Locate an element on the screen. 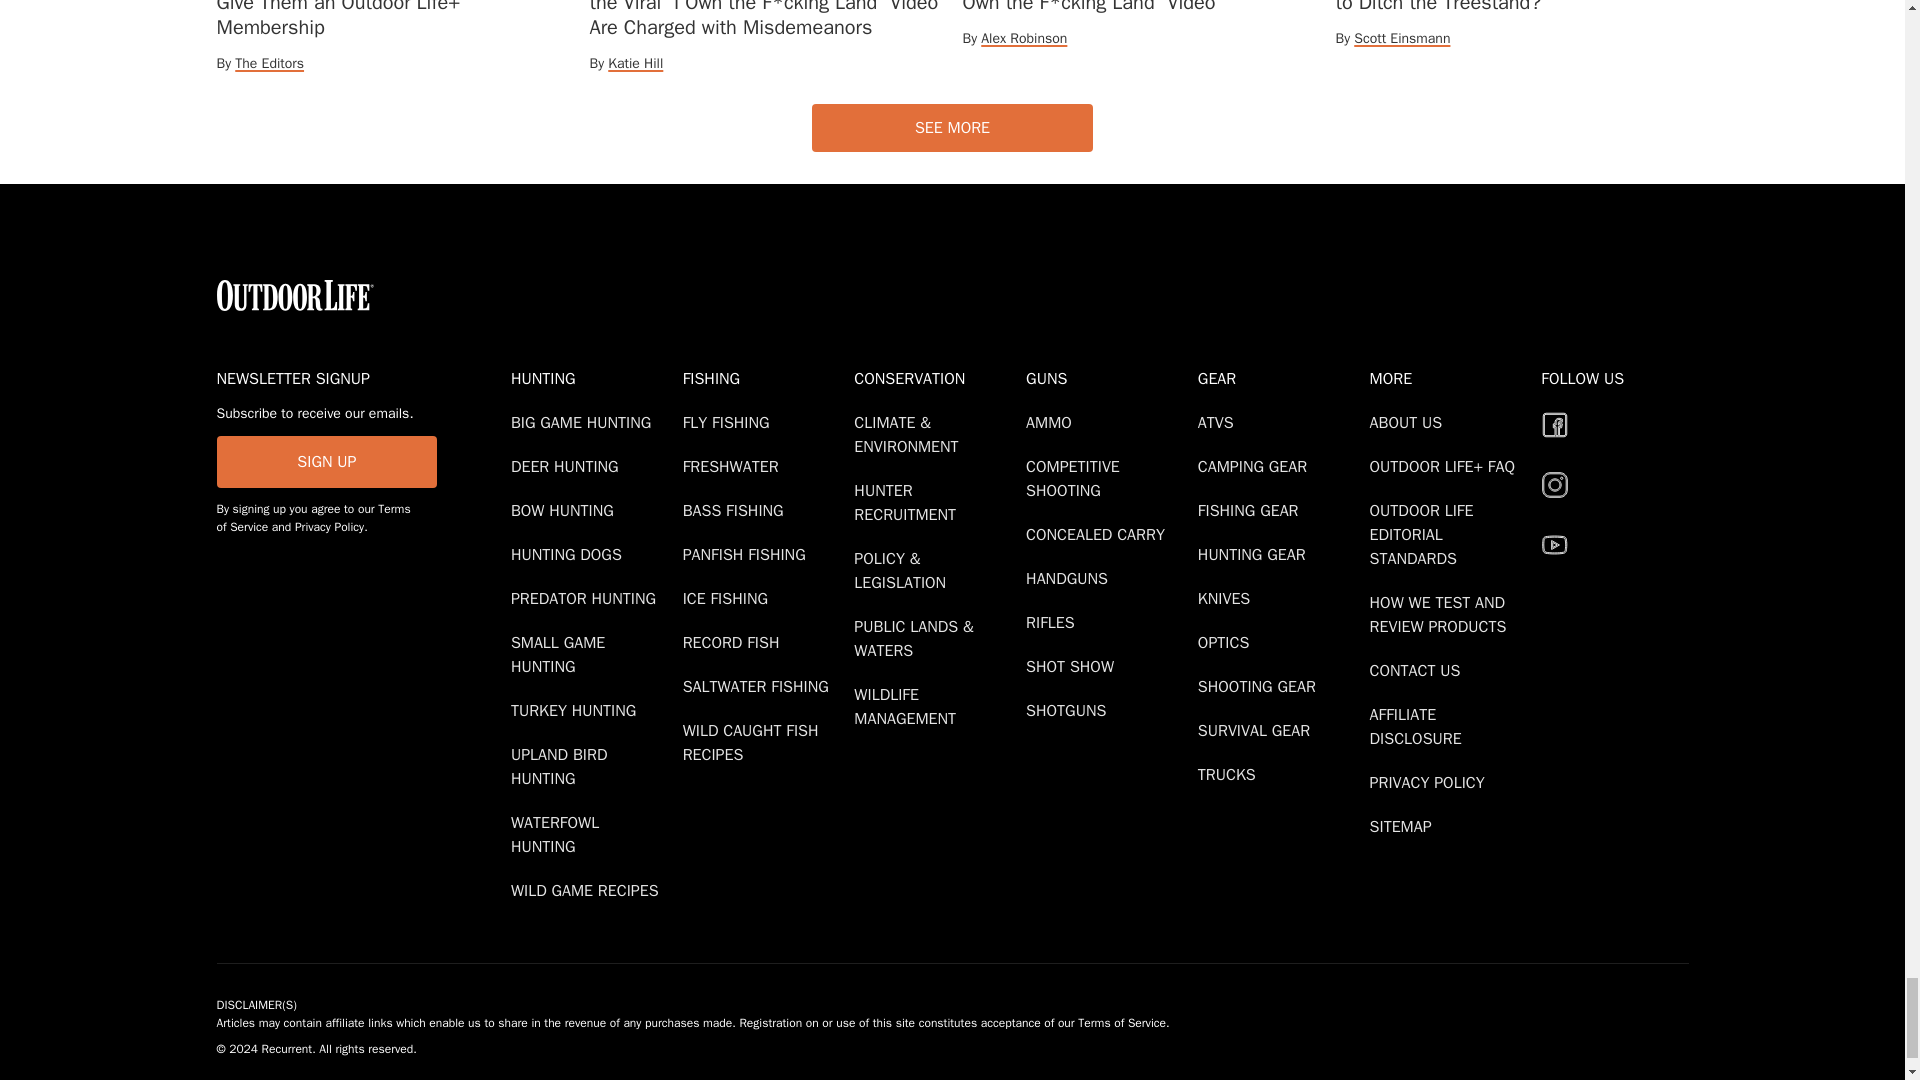 The width and height of the screenshot is (1920, 1080). Hunting is located at coordinates (592, 378).